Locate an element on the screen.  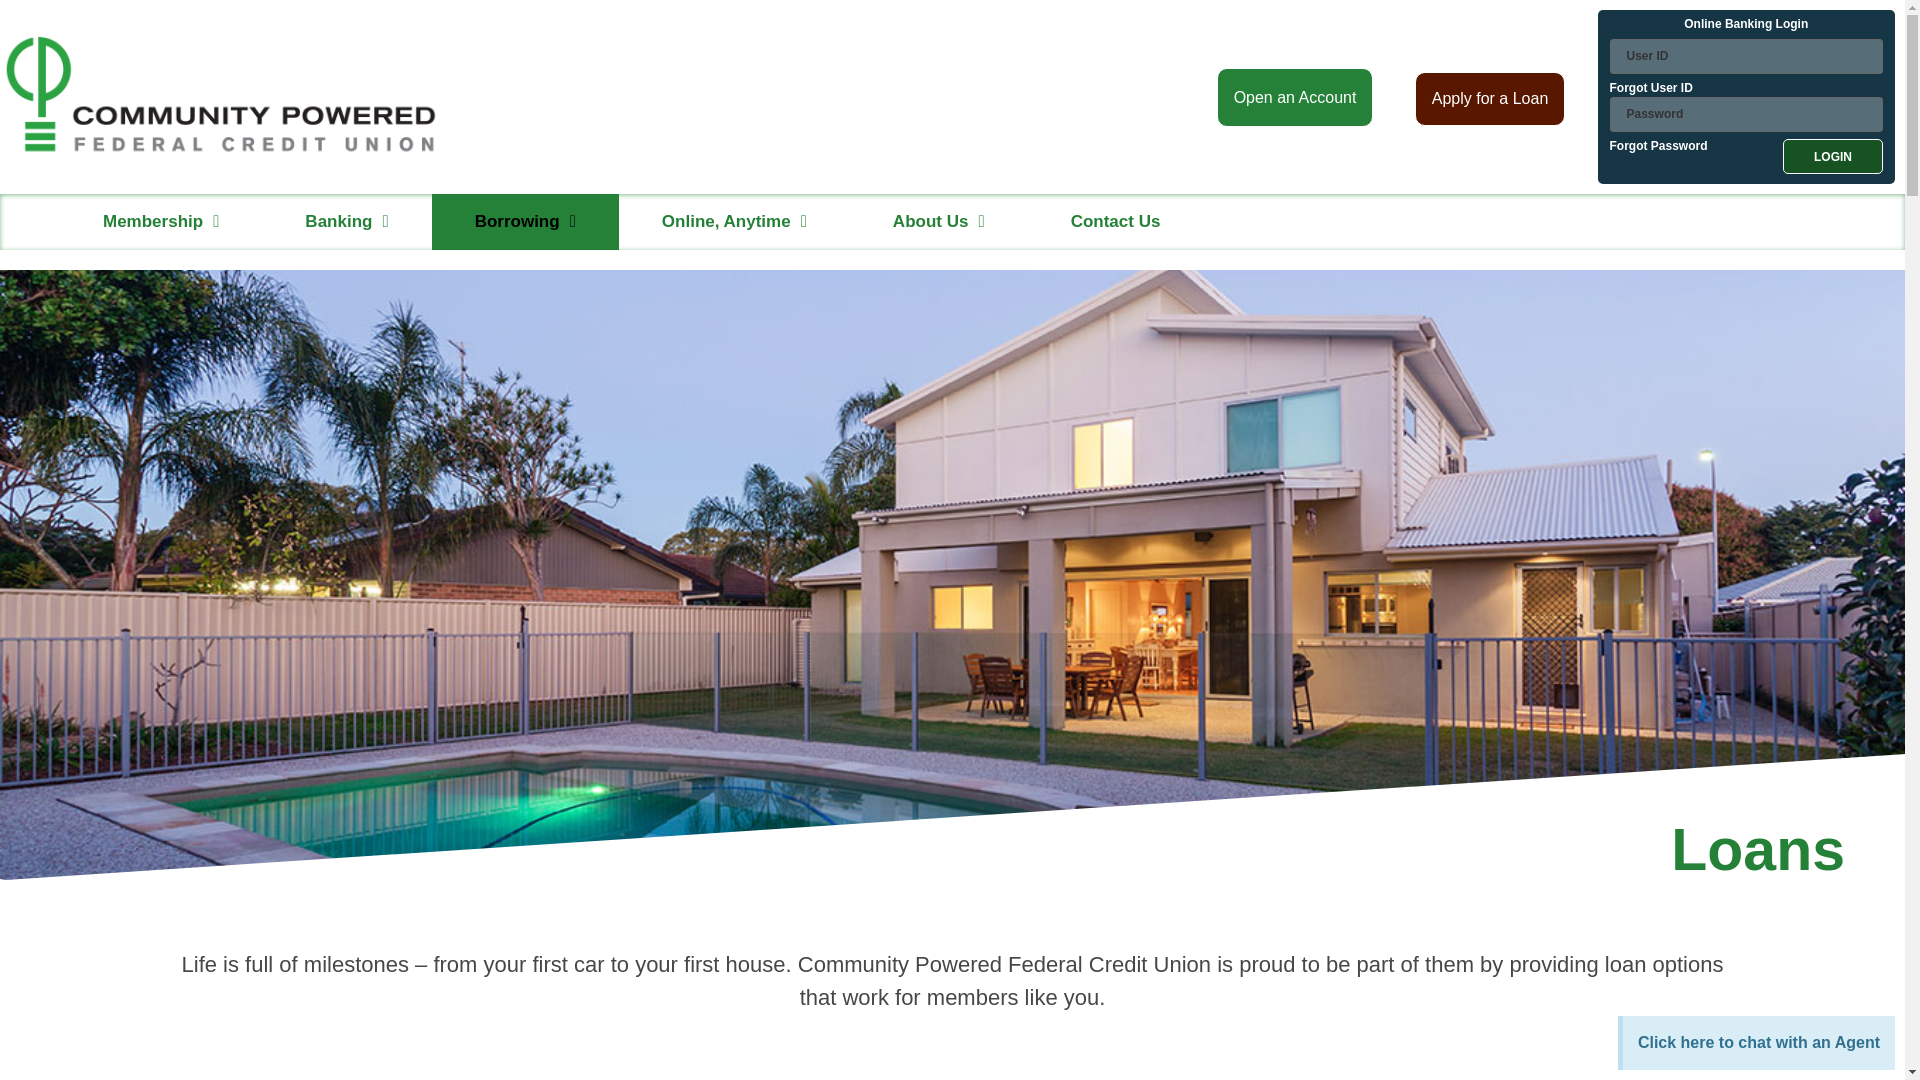
Membership is located at coordinates (160, 222).